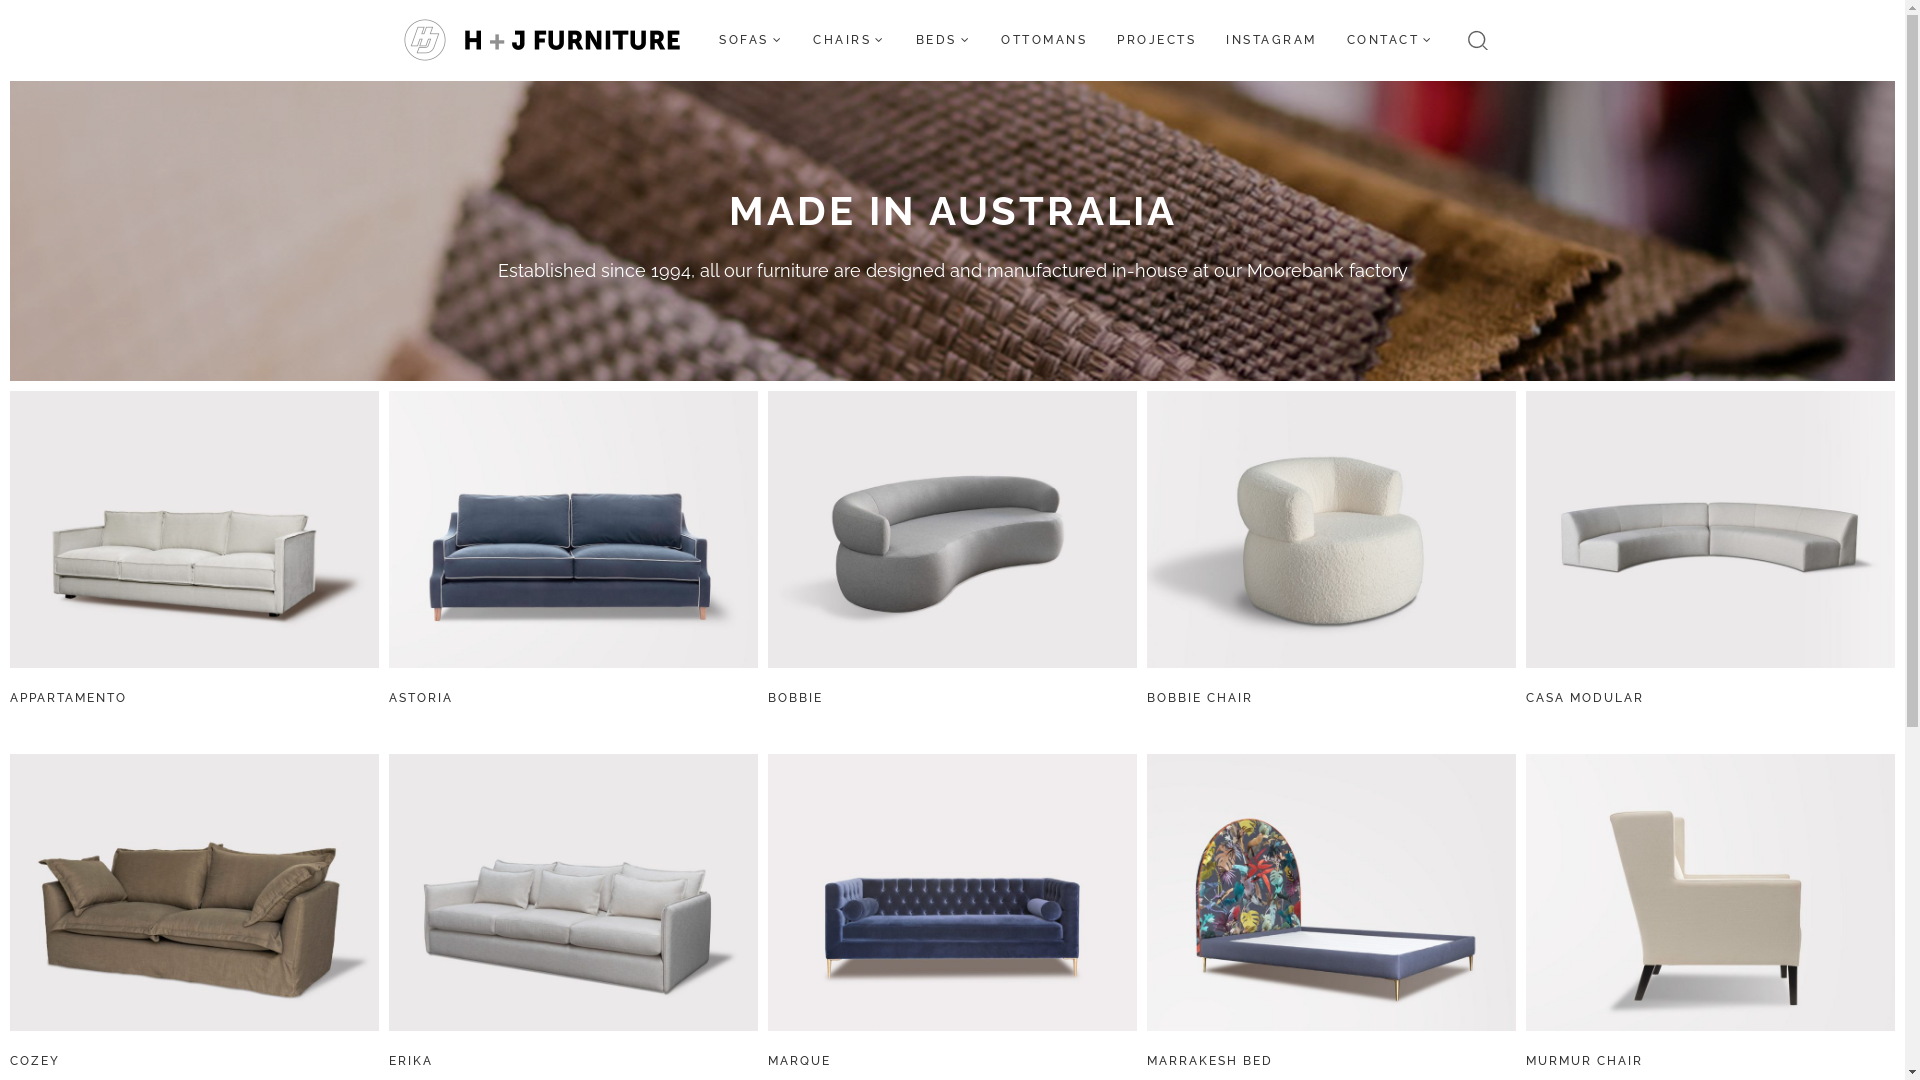  I want to click on APPARTAMENTO, so click(68, 698).